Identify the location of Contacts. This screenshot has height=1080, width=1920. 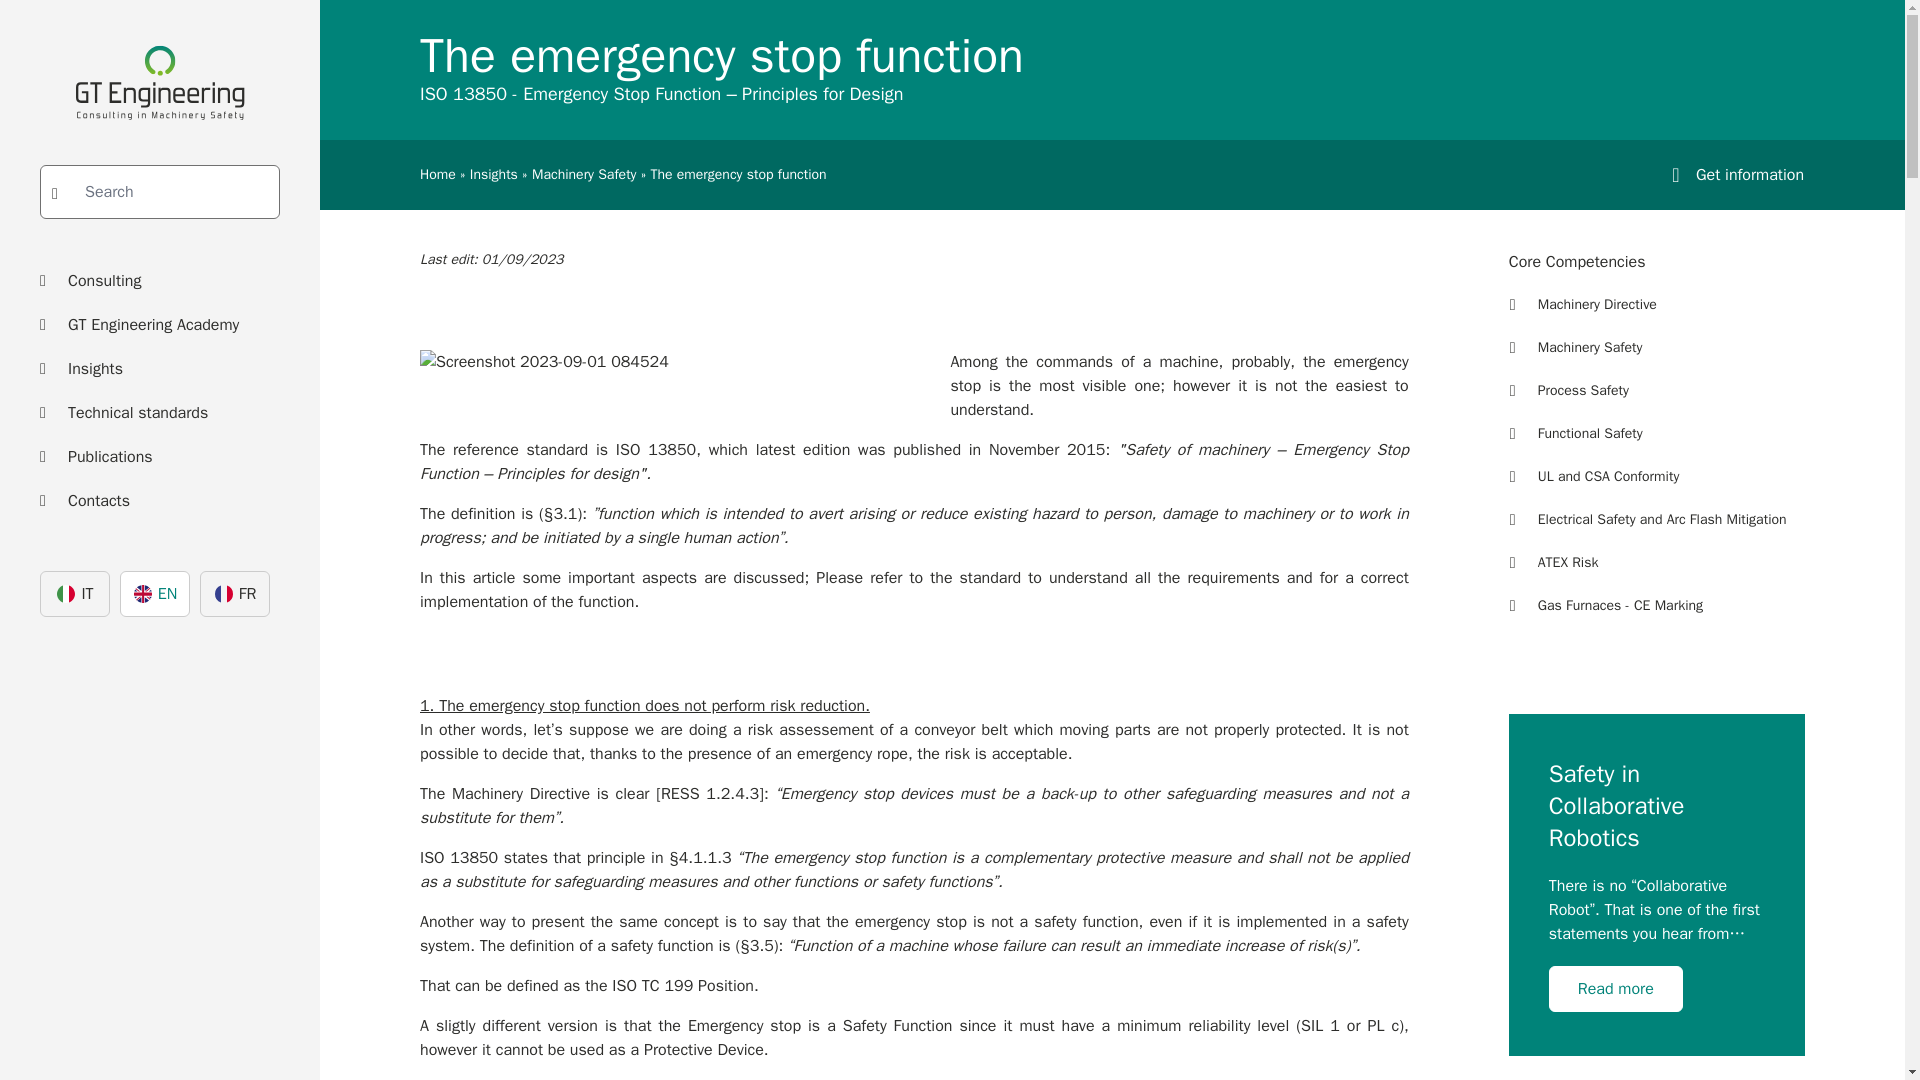
(160, 500).